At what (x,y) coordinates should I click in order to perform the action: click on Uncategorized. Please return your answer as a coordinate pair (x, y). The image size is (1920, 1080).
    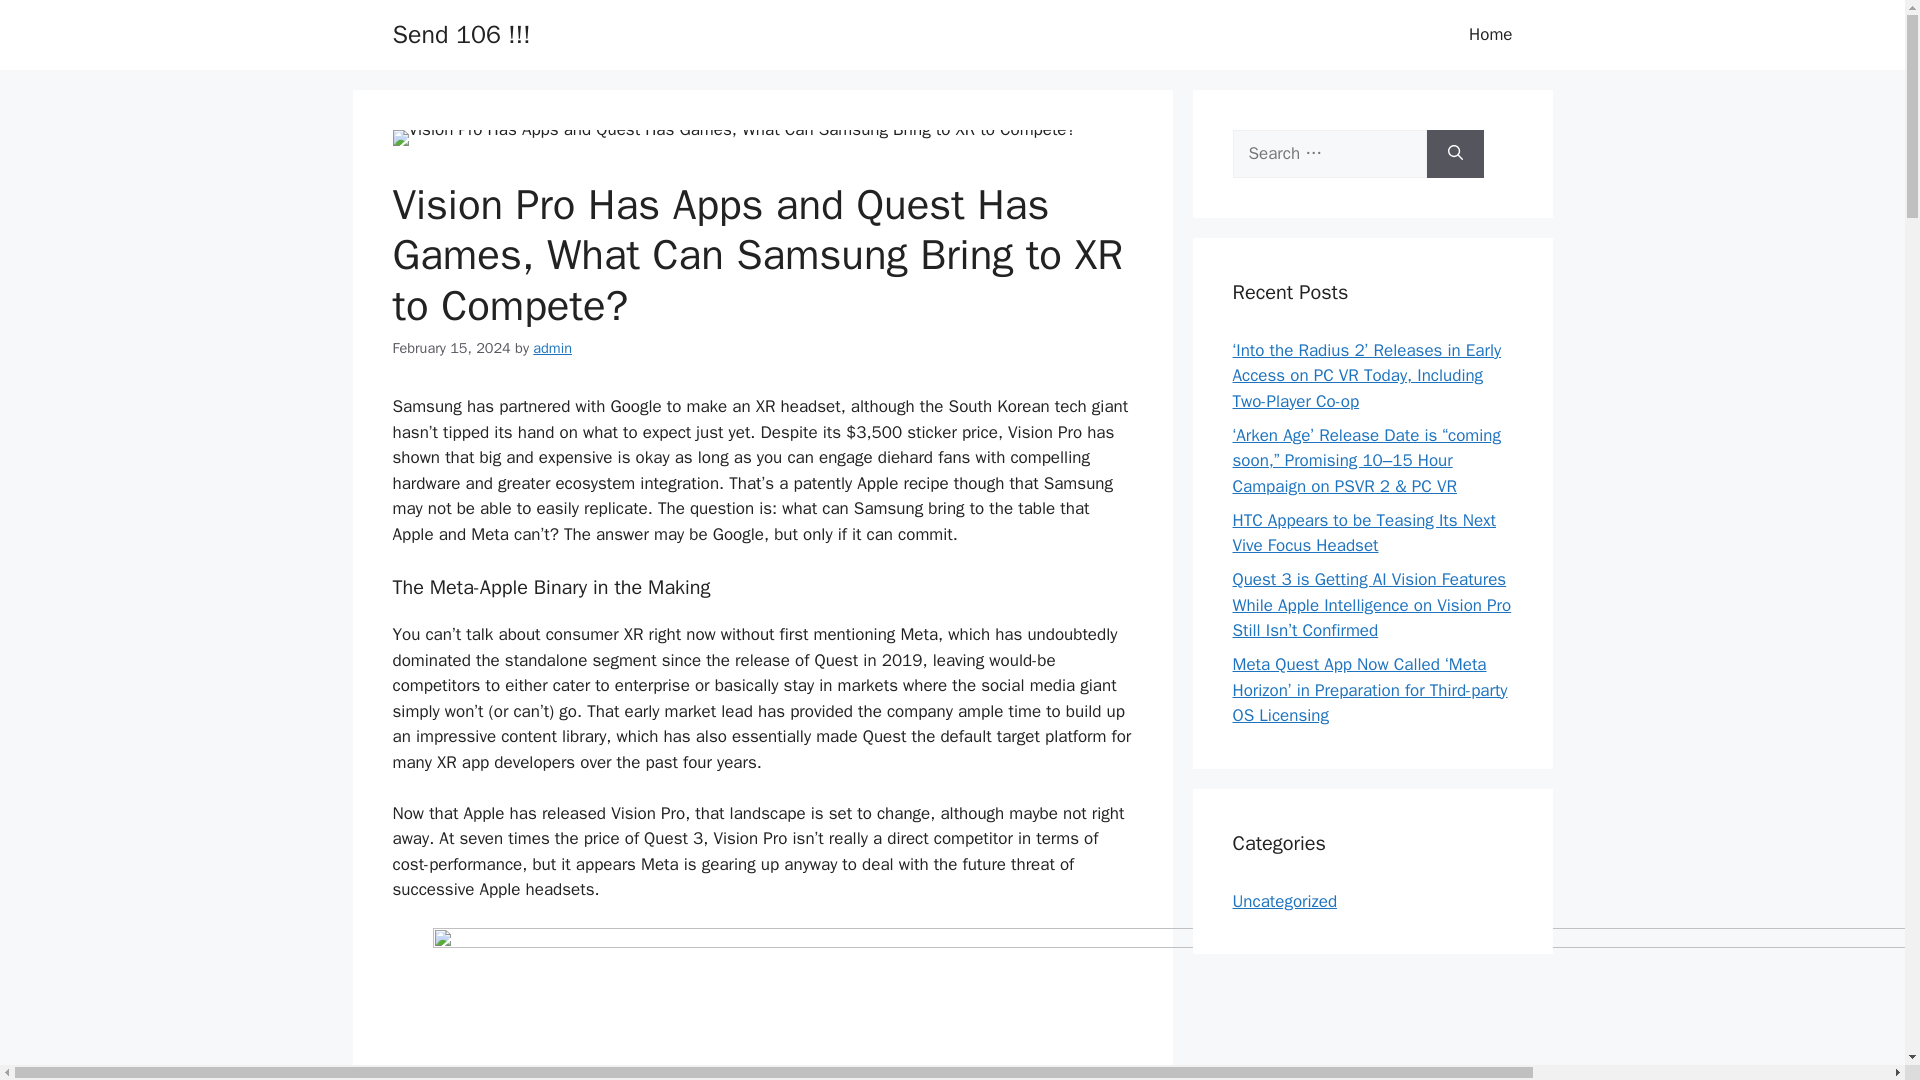
    Looking at the image, I should click on (1284, 900).